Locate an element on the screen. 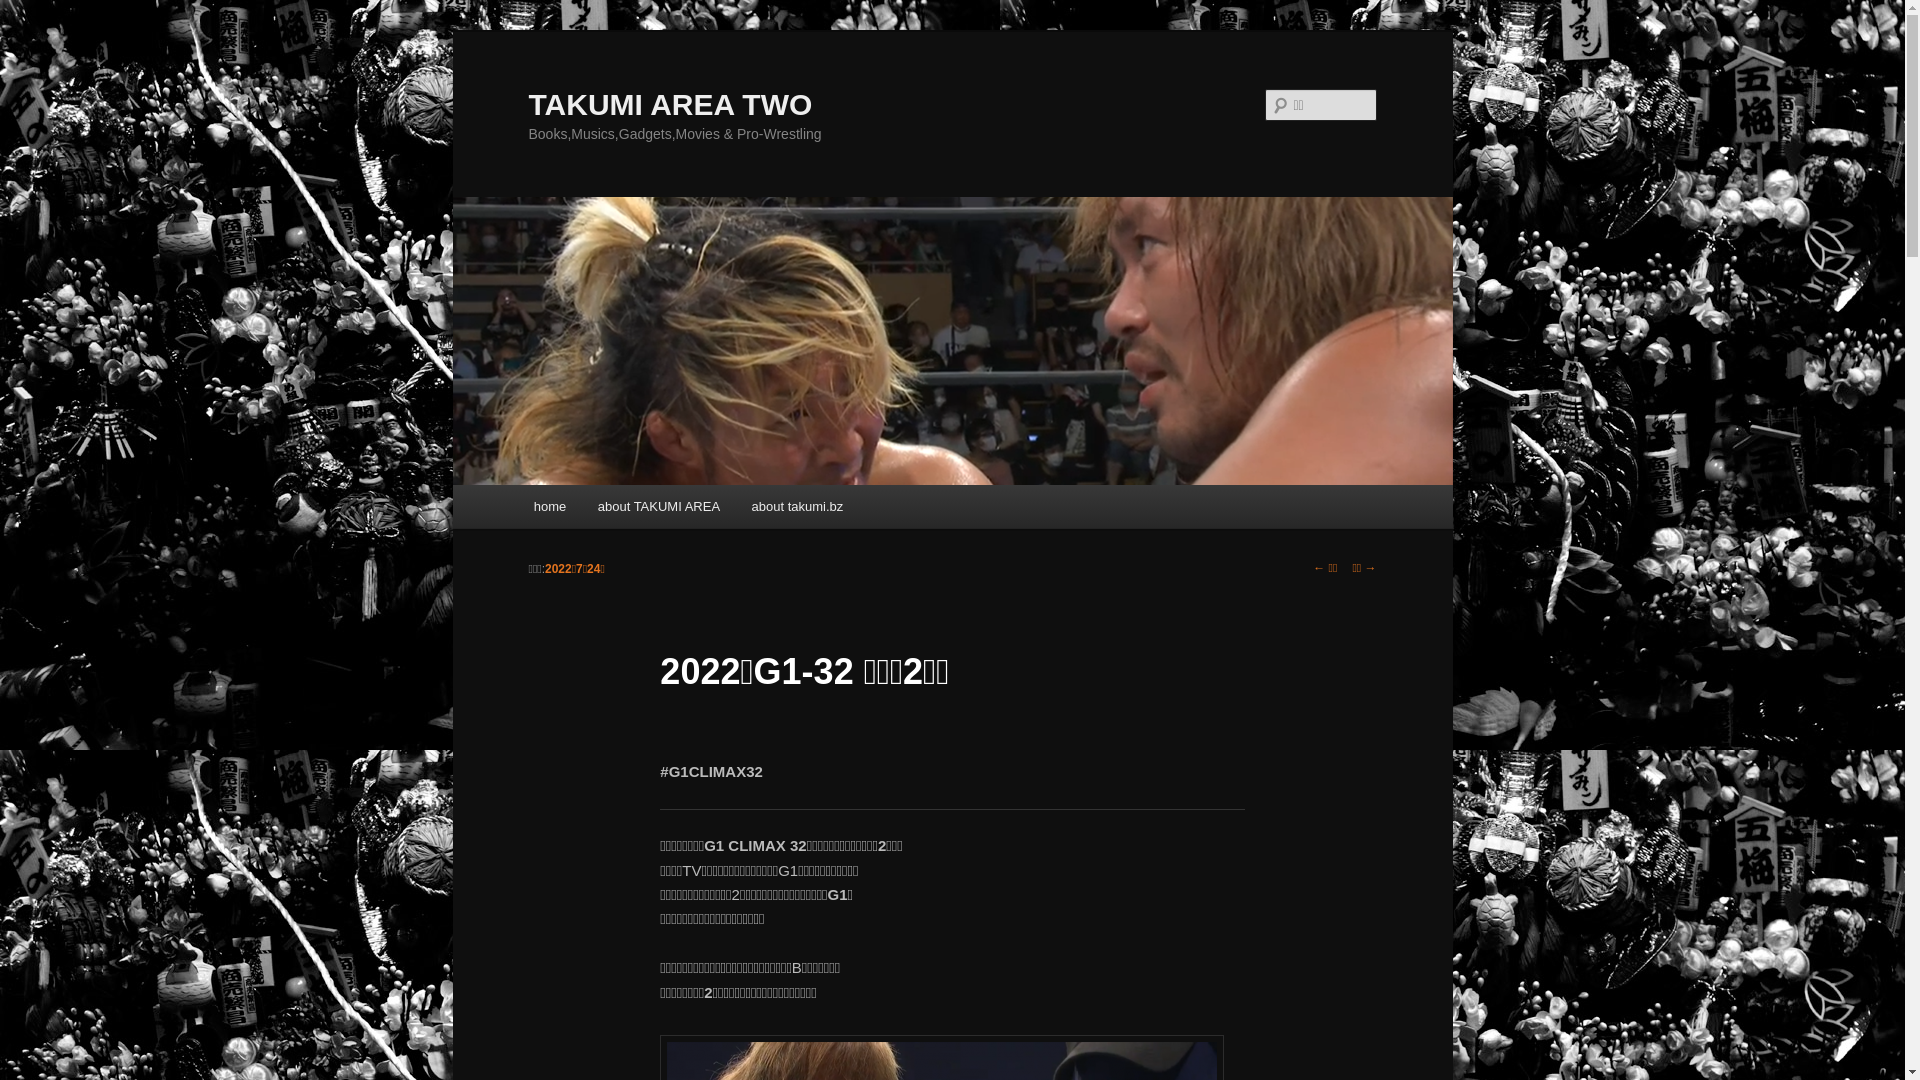  about TAKUMI AREA is located at coordinates (659, 506).